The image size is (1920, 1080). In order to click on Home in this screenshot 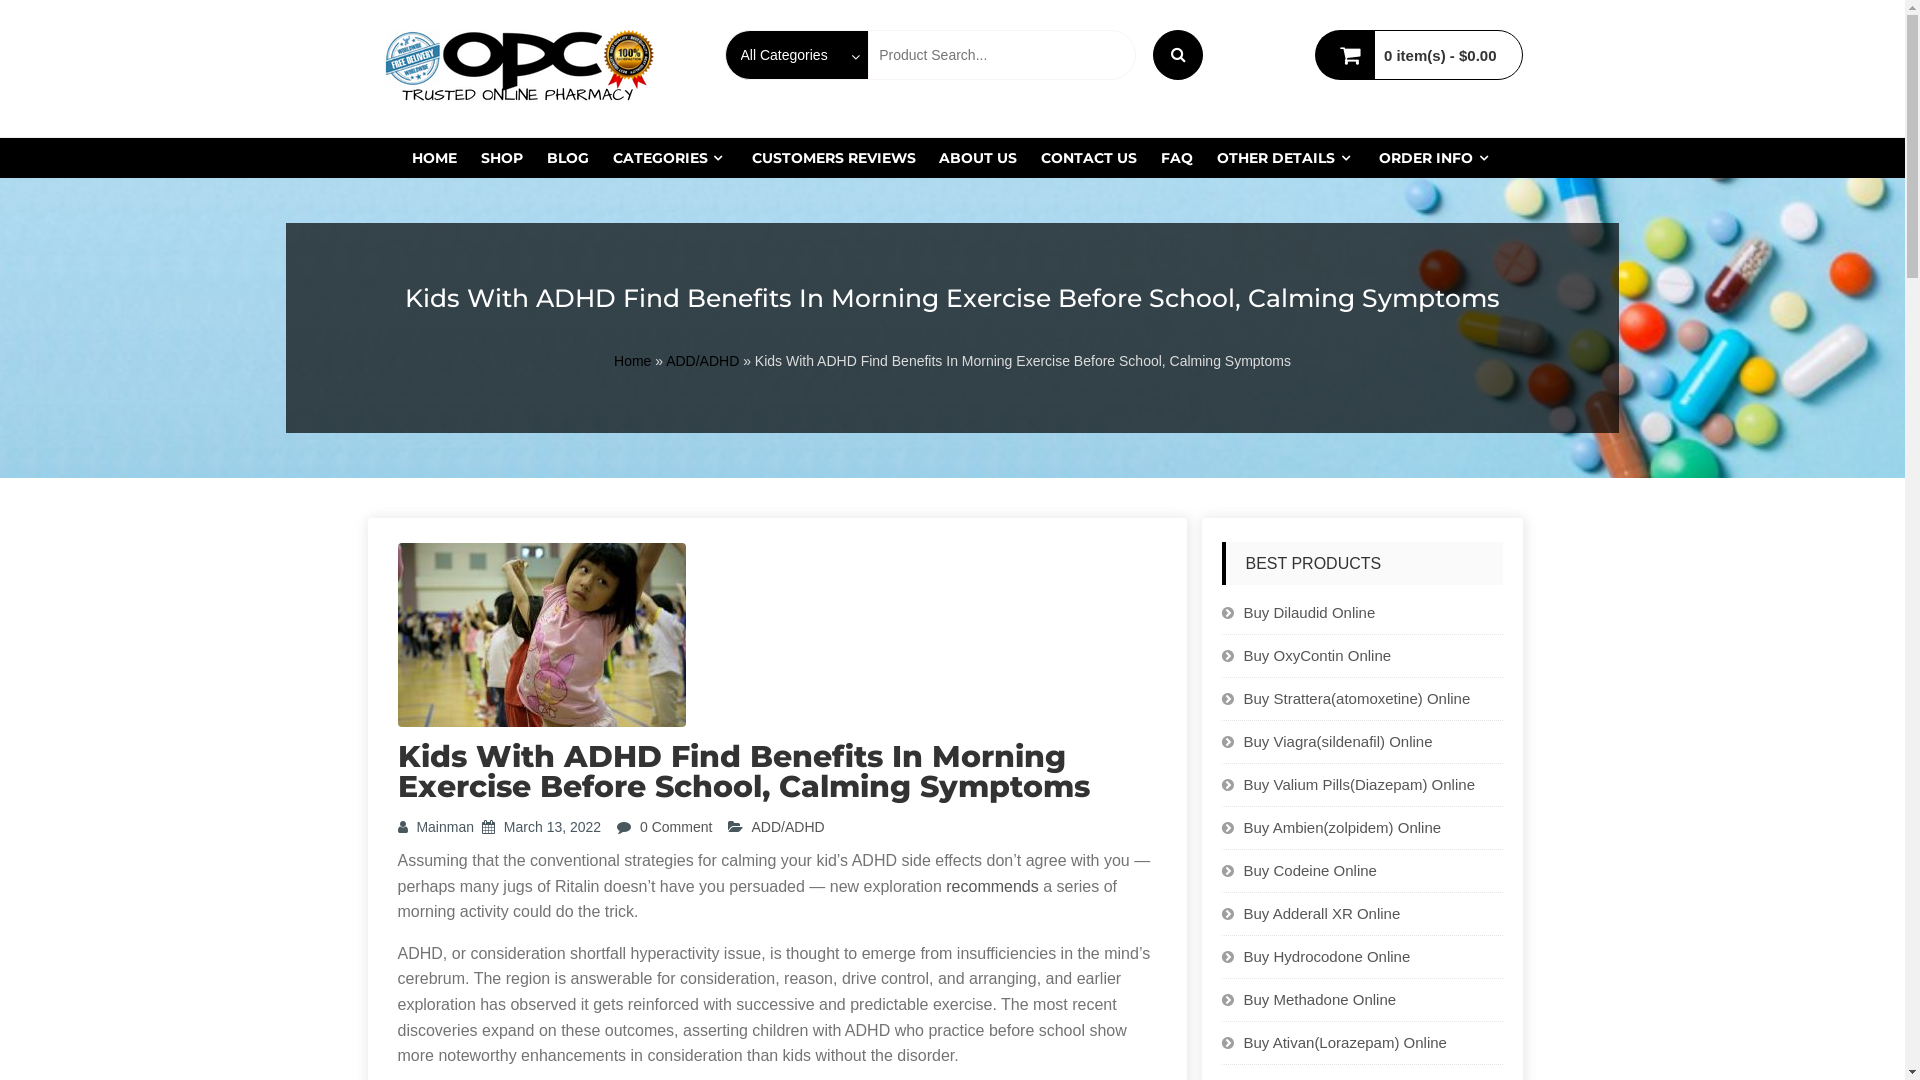, I will do `click(632, 361)`.